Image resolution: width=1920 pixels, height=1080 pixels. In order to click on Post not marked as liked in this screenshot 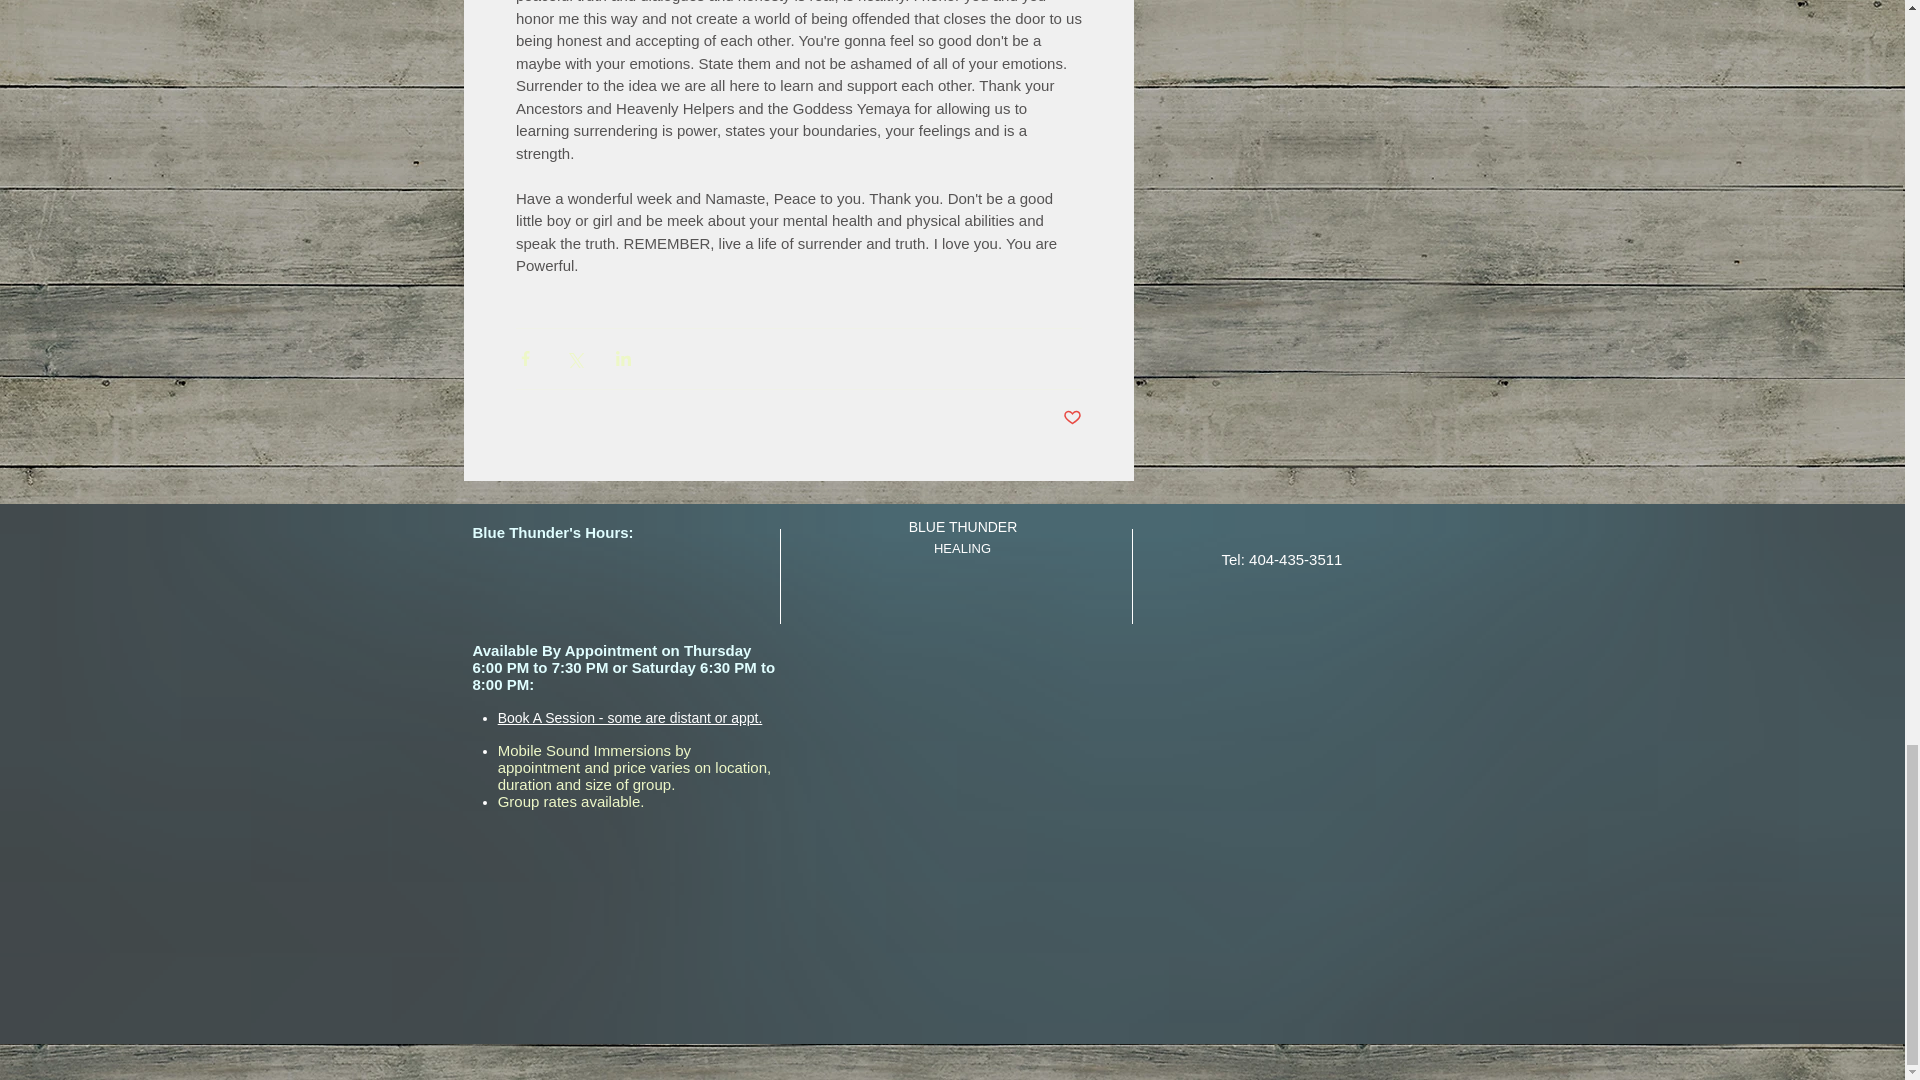, I will do `click(1070, 418)`.